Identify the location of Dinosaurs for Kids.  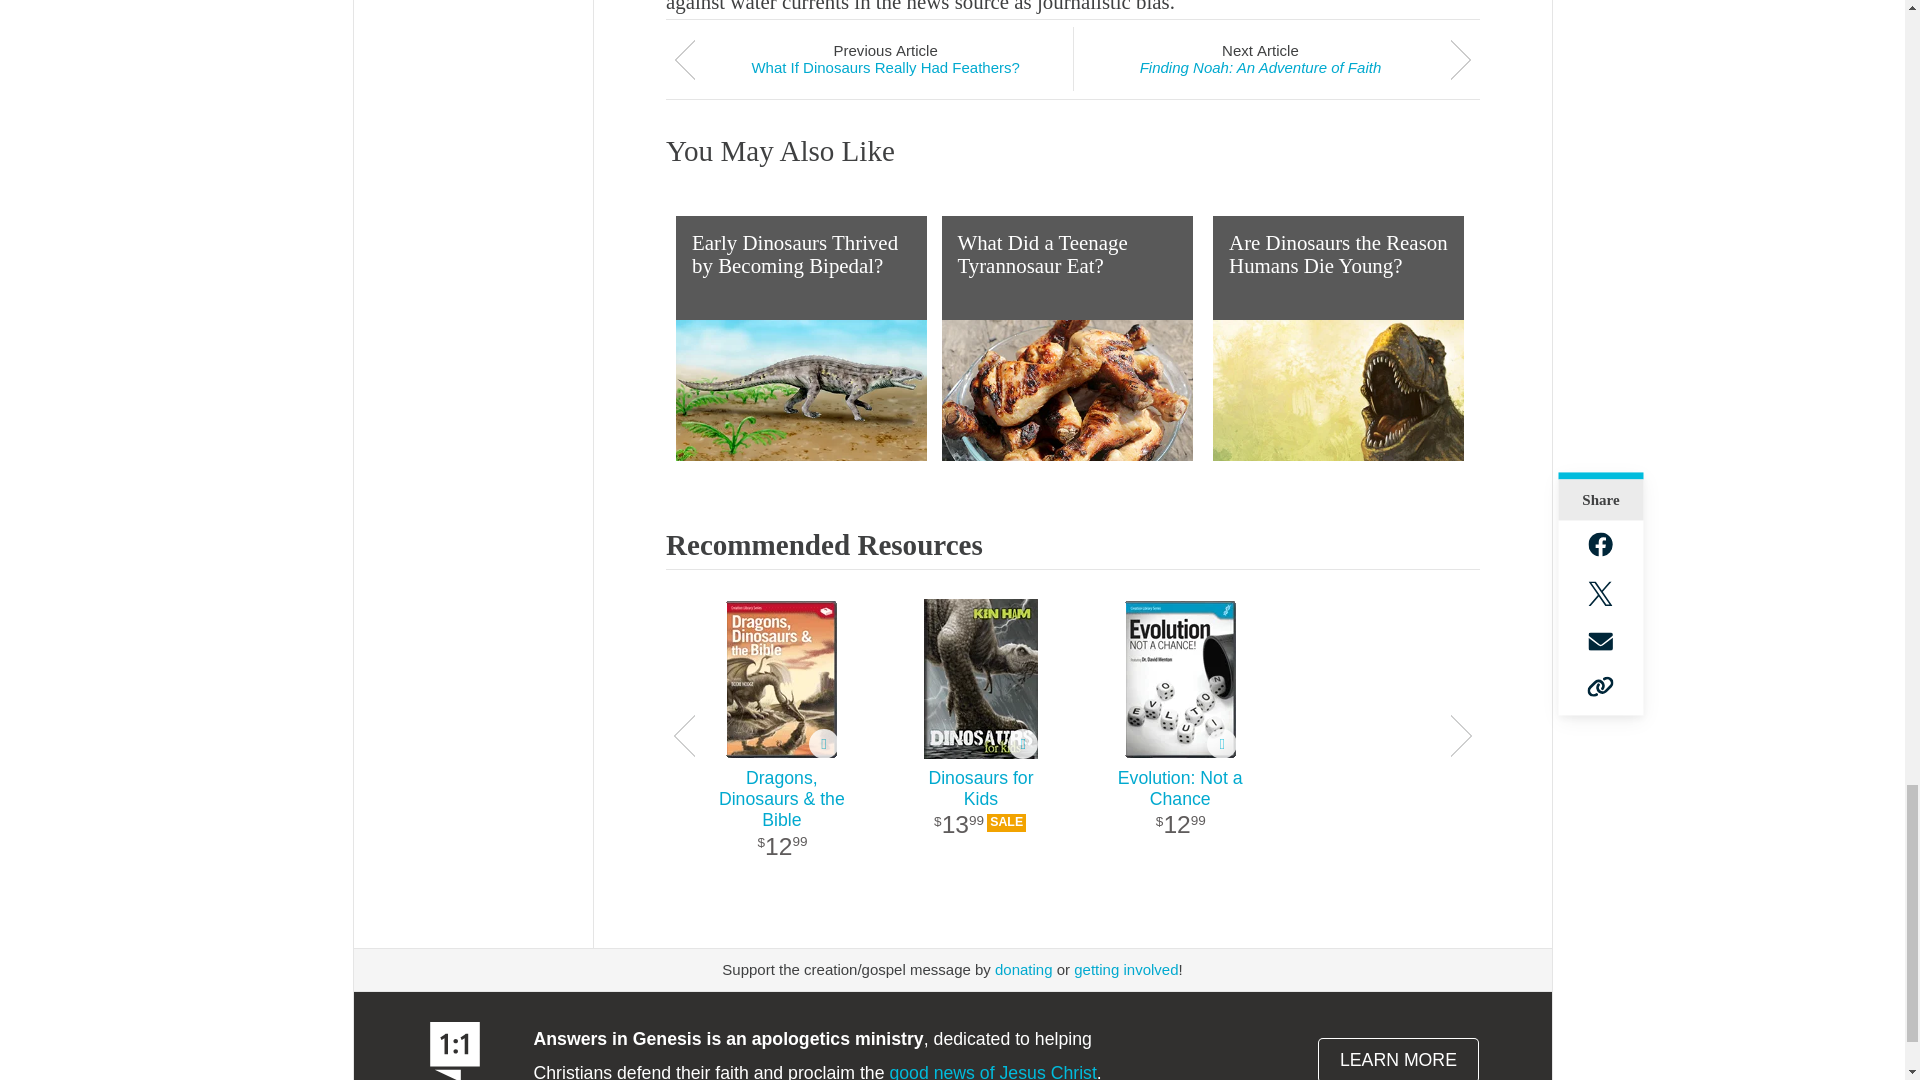
(980, 679).